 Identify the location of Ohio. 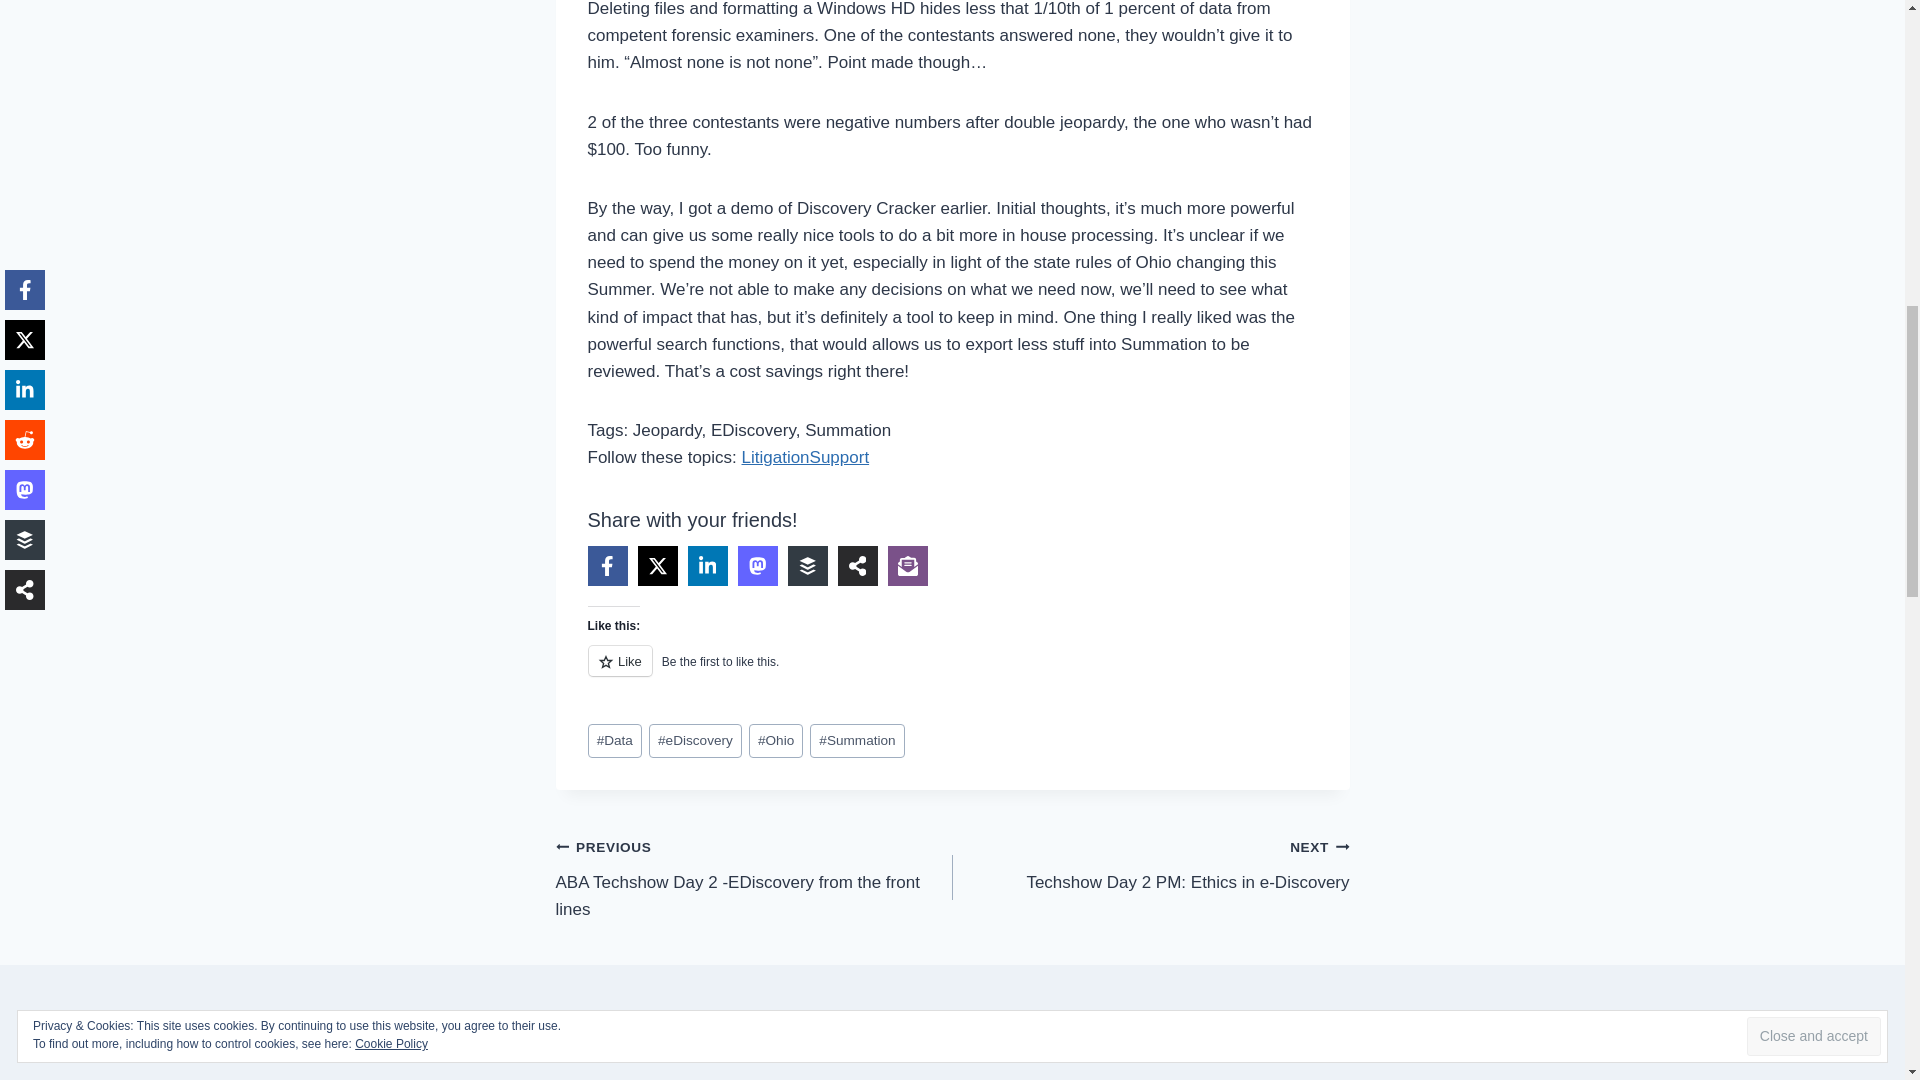
(776, 741).